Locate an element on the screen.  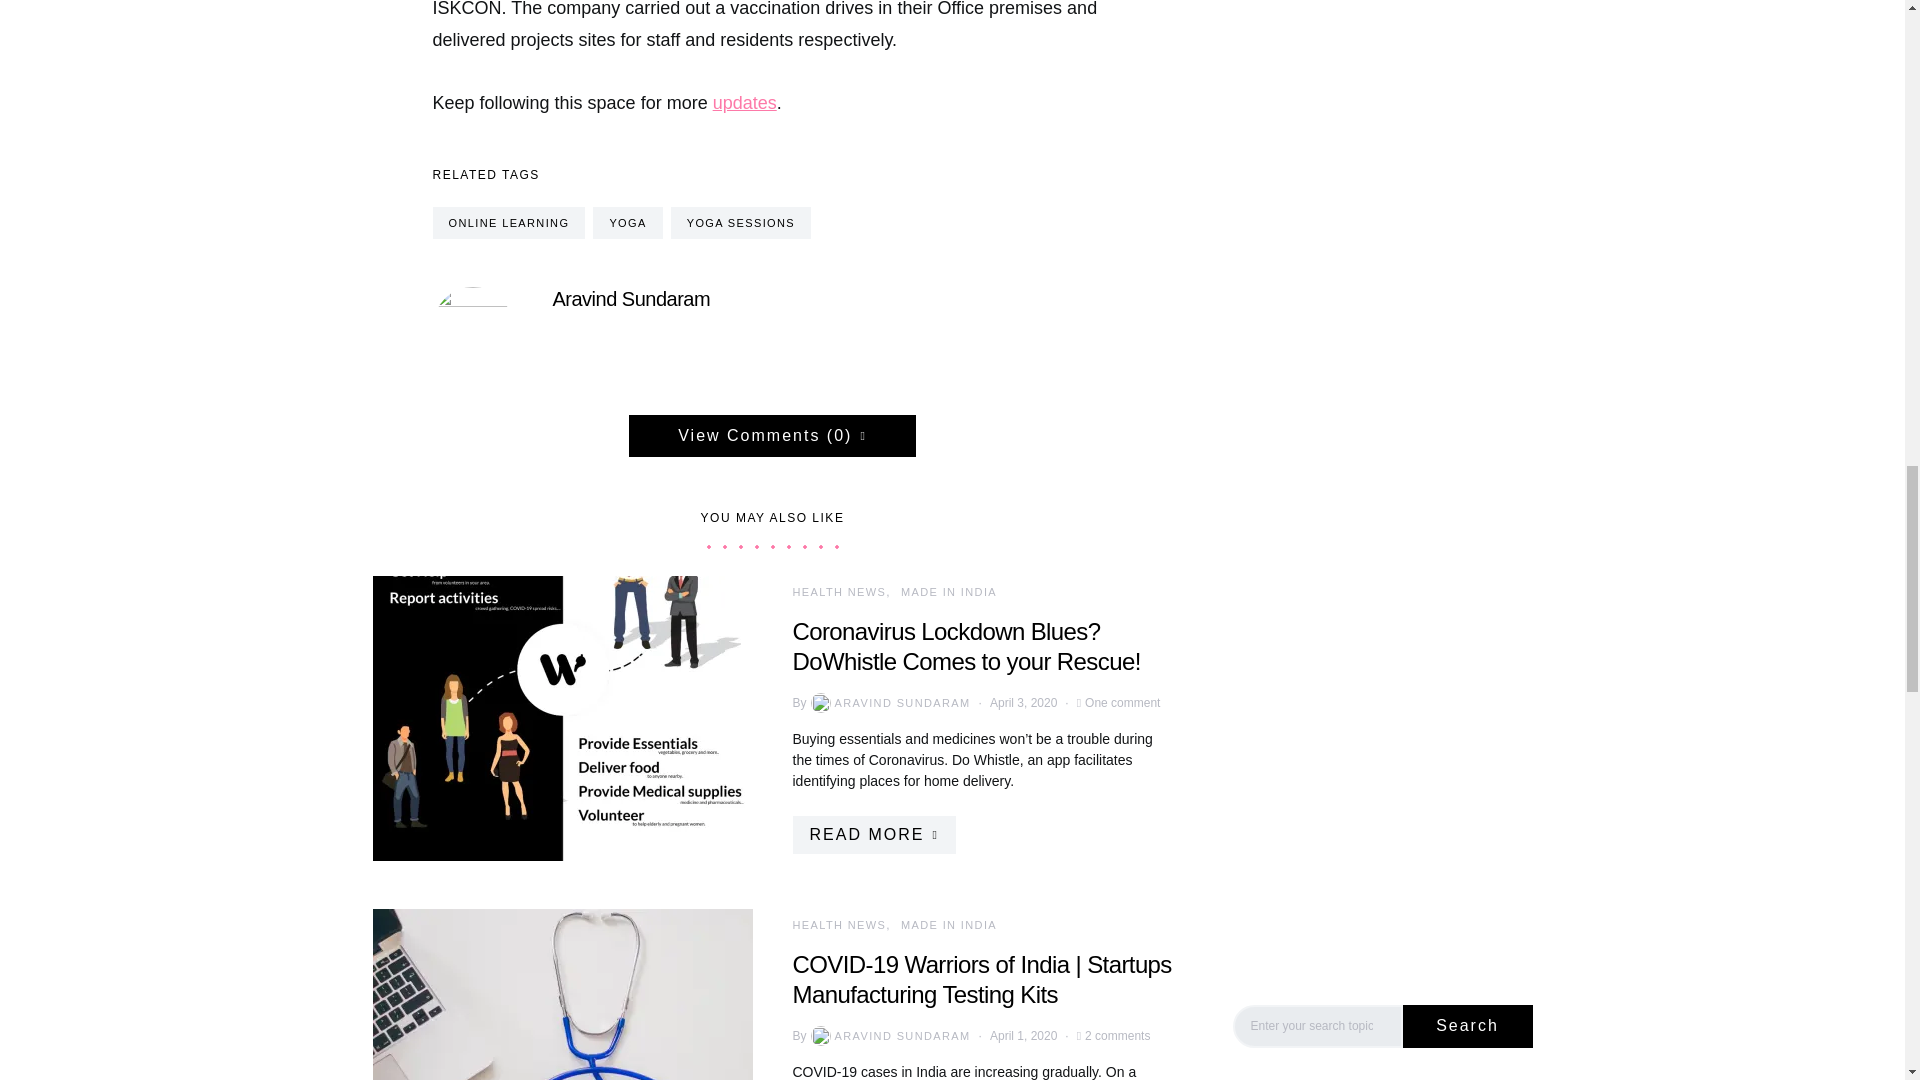
View all posts by Aravind Sundaram is located at coordinates (888, 1036).